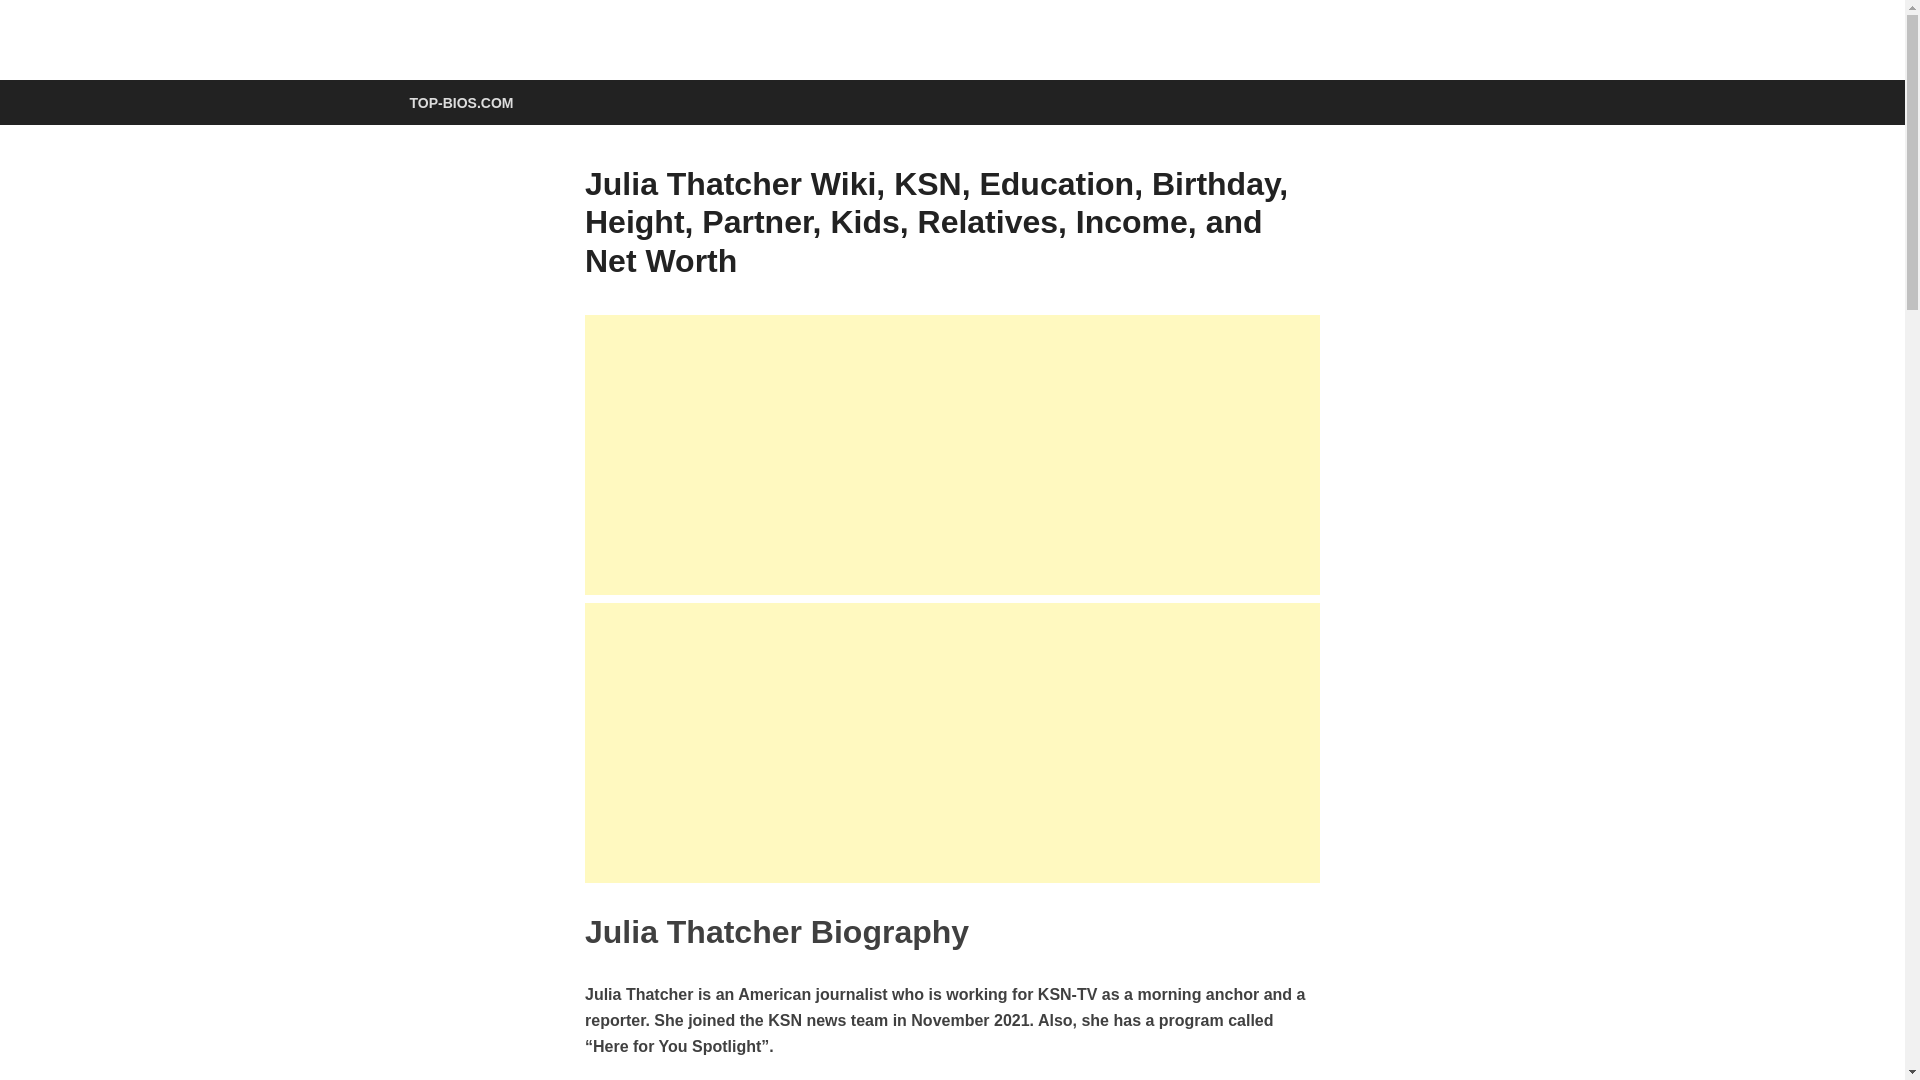 Image resolution: width=1920 pixels, height=1080 pixels. What do you see at coordinates (952, 742) in the screenshot?
I see `Advertisement` at bounding box center [952, 742].